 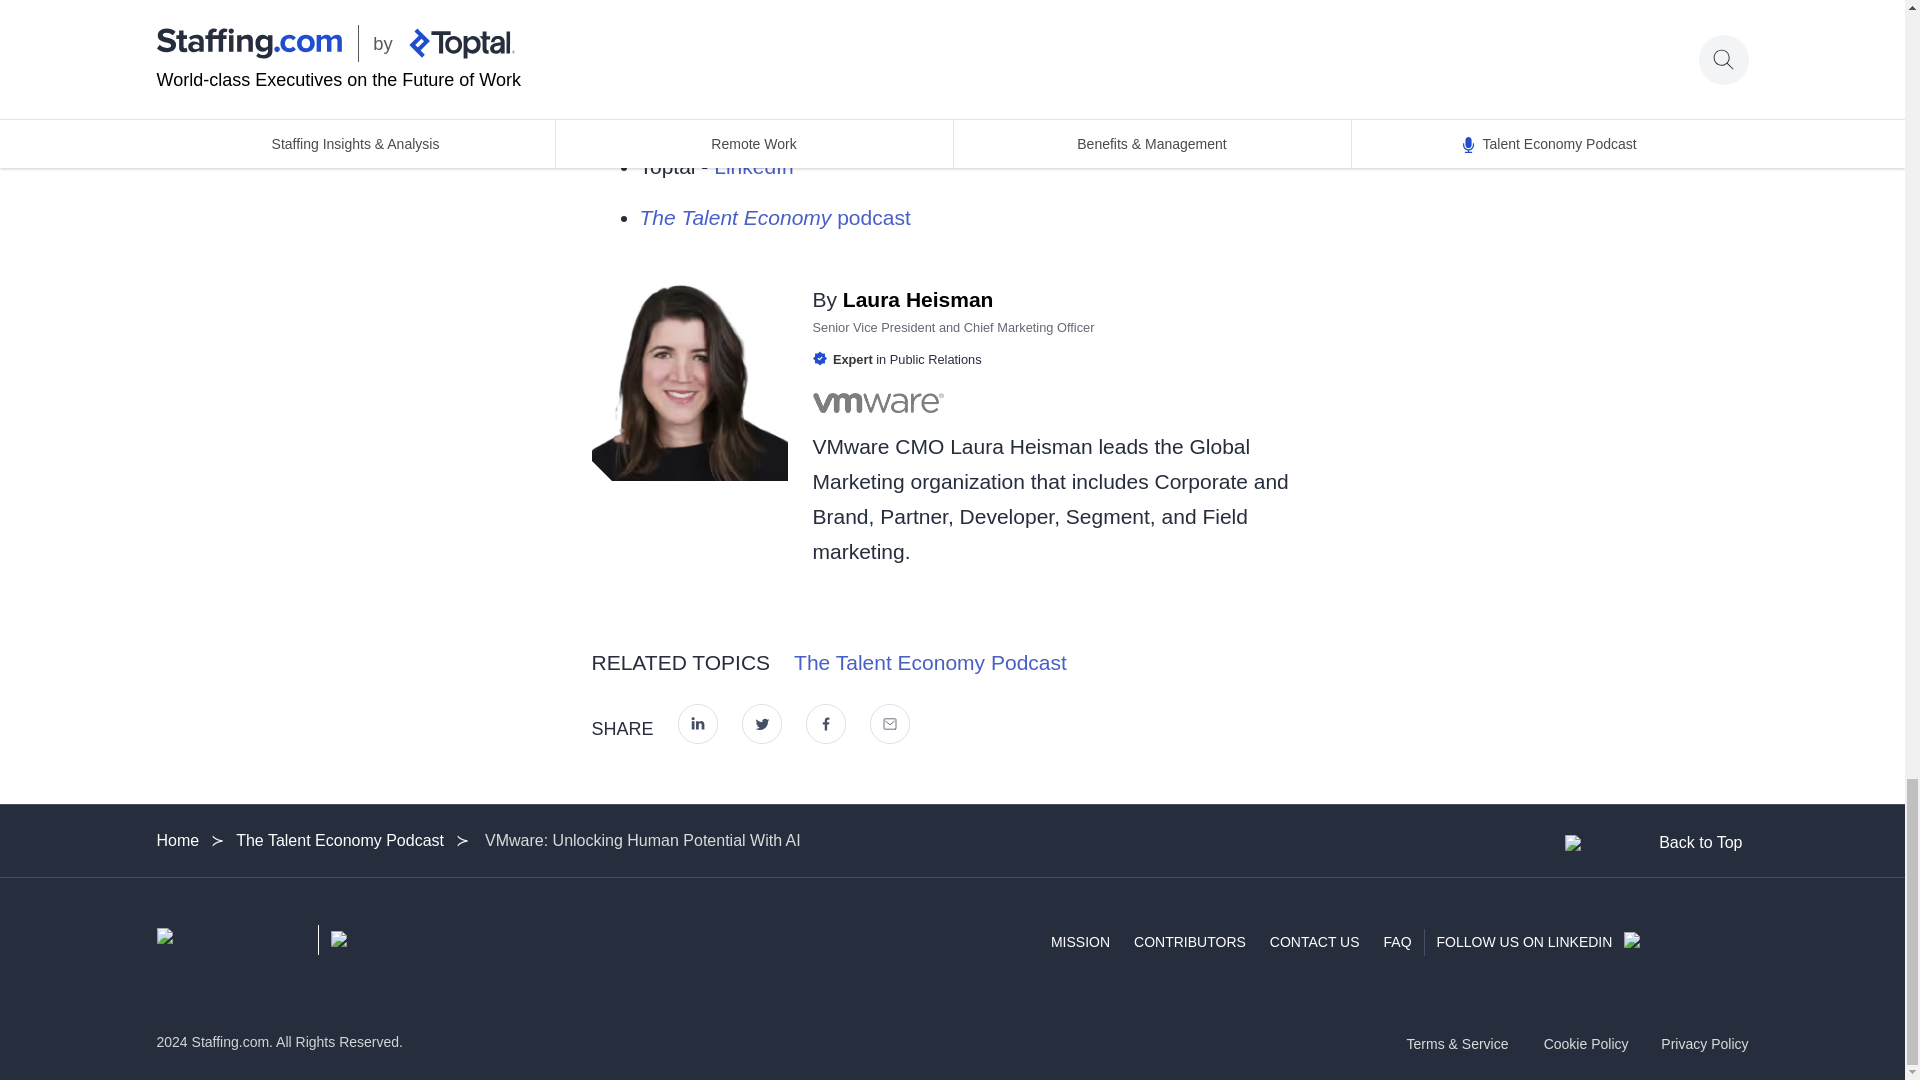 I want to click on LinkedIn, so click(x=840, y=64).